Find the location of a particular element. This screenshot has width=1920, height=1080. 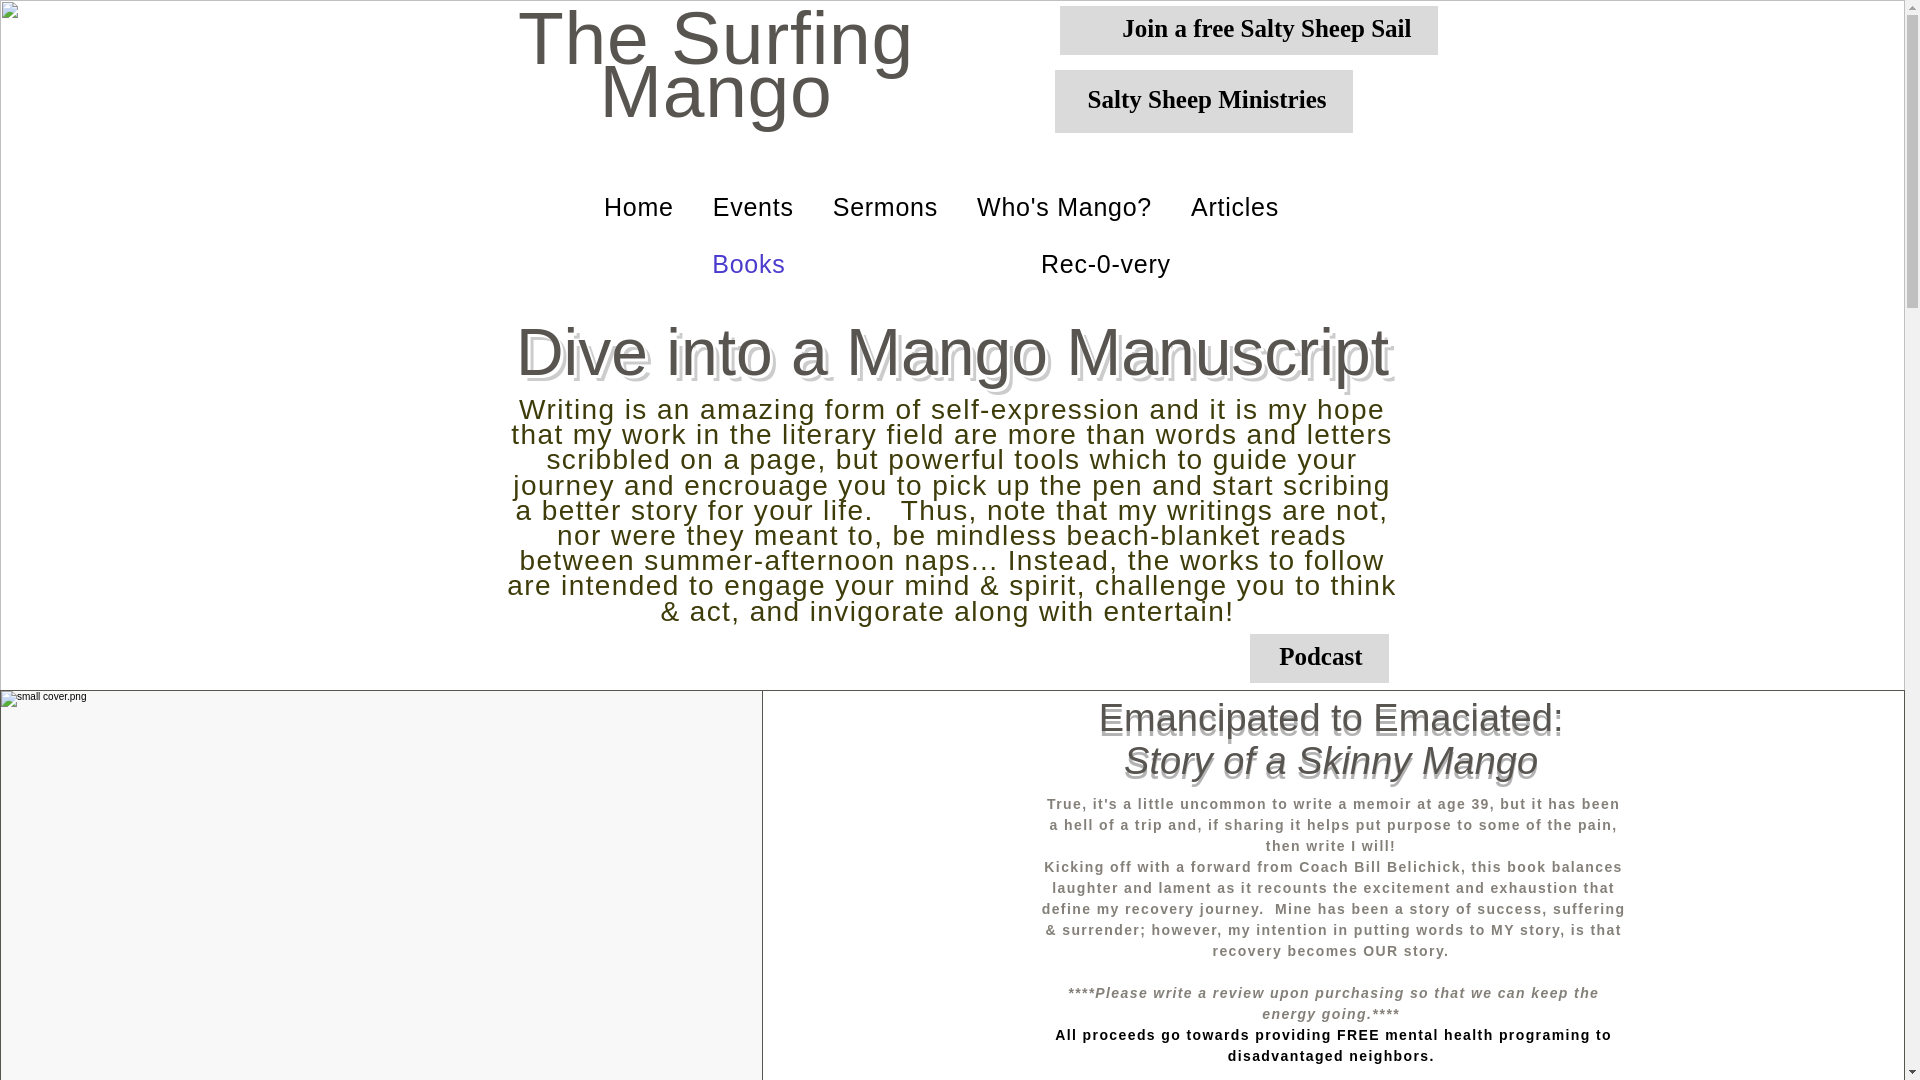

Join a free Salty Sheep Sail is located at coordinates (1248, 30).